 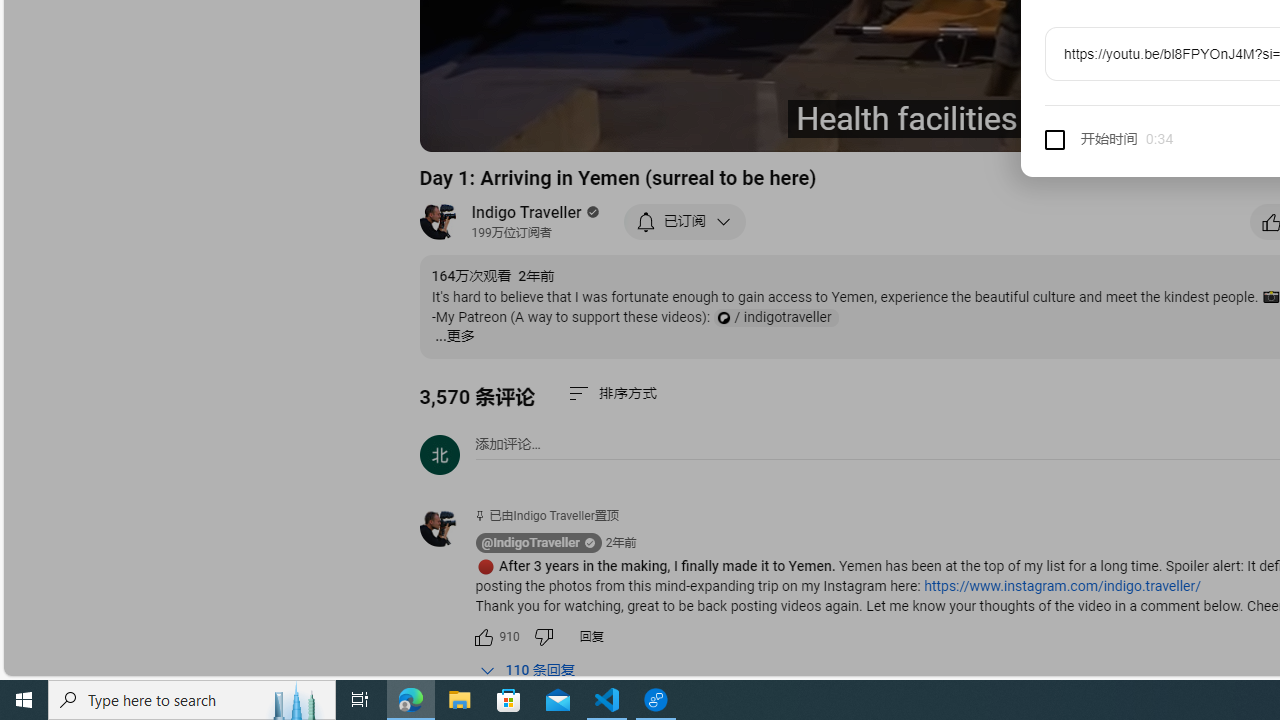 What do you see at coordinates (1170, 140) in the screenshot?
I see `Class: style-scope tp-yt-paper-input` at bounding box center [1170, 140].